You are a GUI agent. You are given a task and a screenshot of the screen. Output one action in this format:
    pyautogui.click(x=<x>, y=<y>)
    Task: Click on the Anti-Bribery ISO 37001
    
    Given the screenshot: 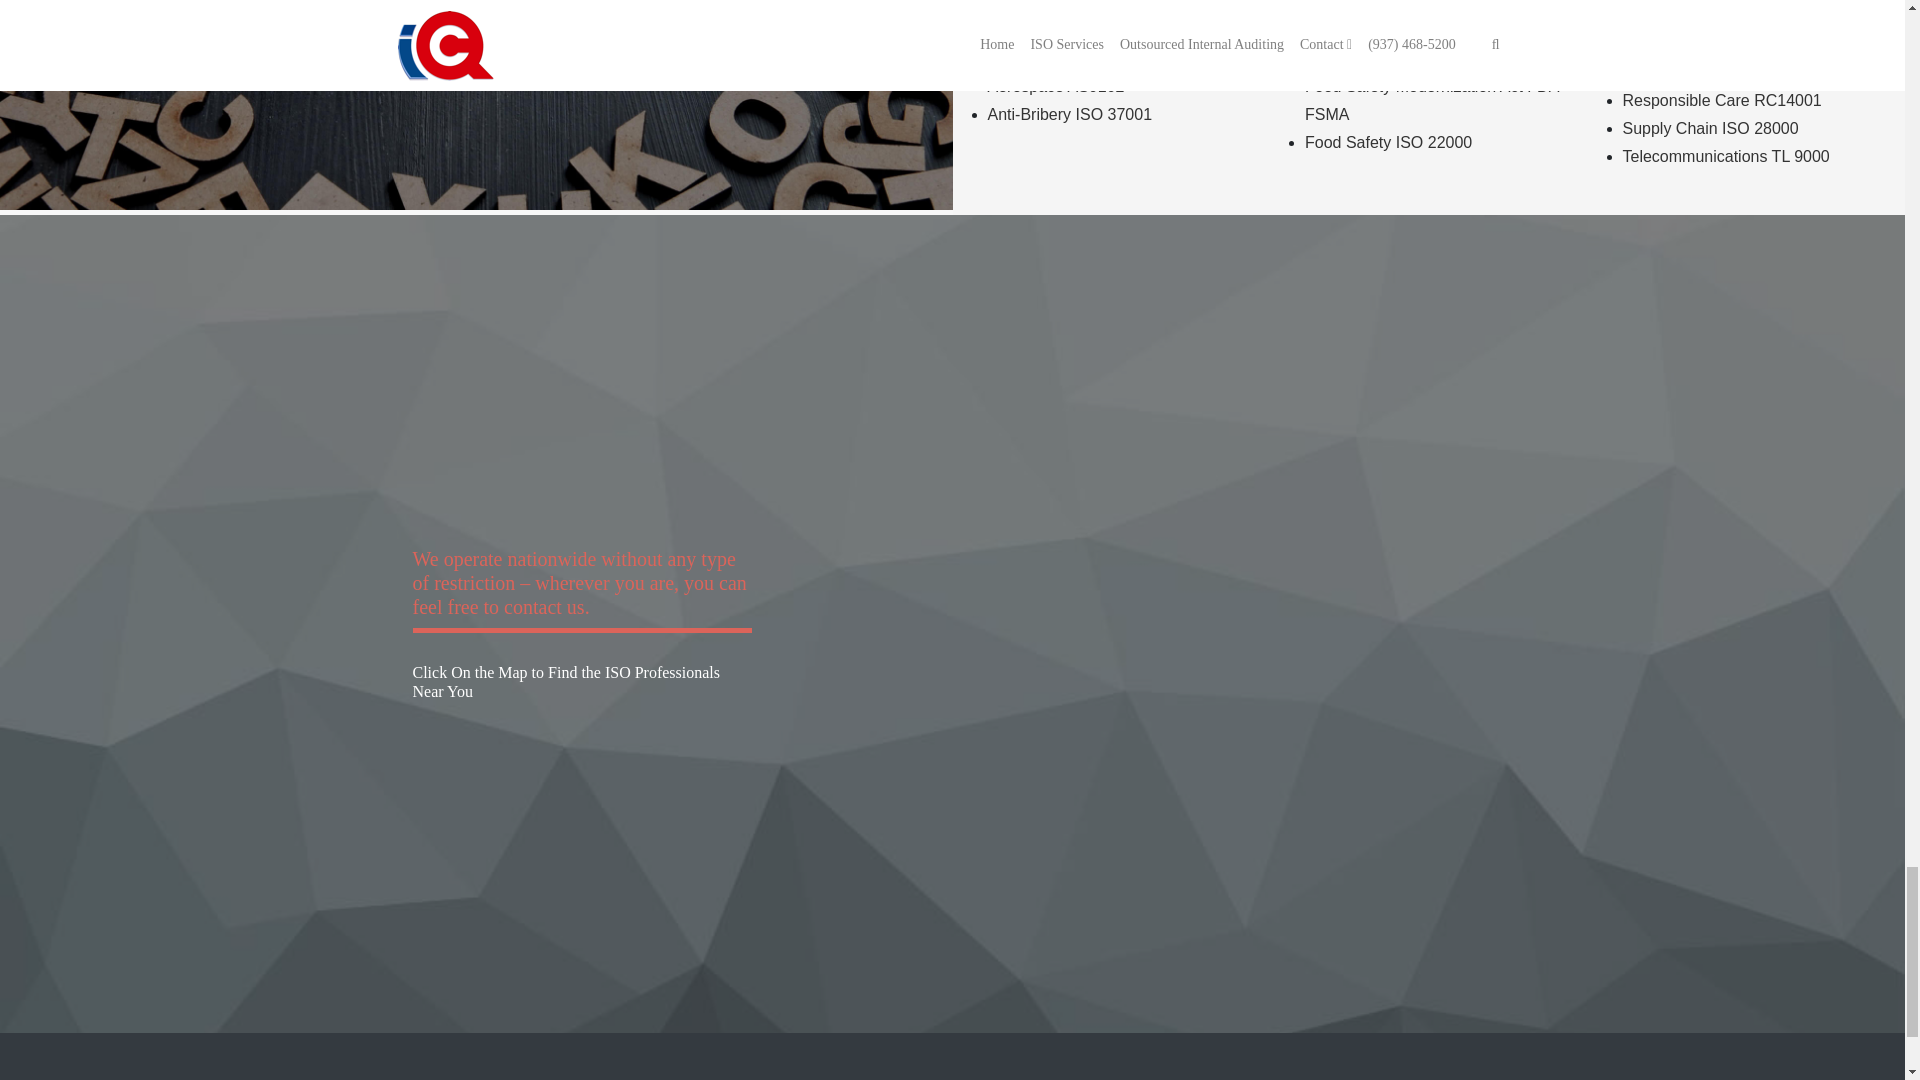 What is the action you would take?
    pyautogui.click(x=1070, y=114)
    